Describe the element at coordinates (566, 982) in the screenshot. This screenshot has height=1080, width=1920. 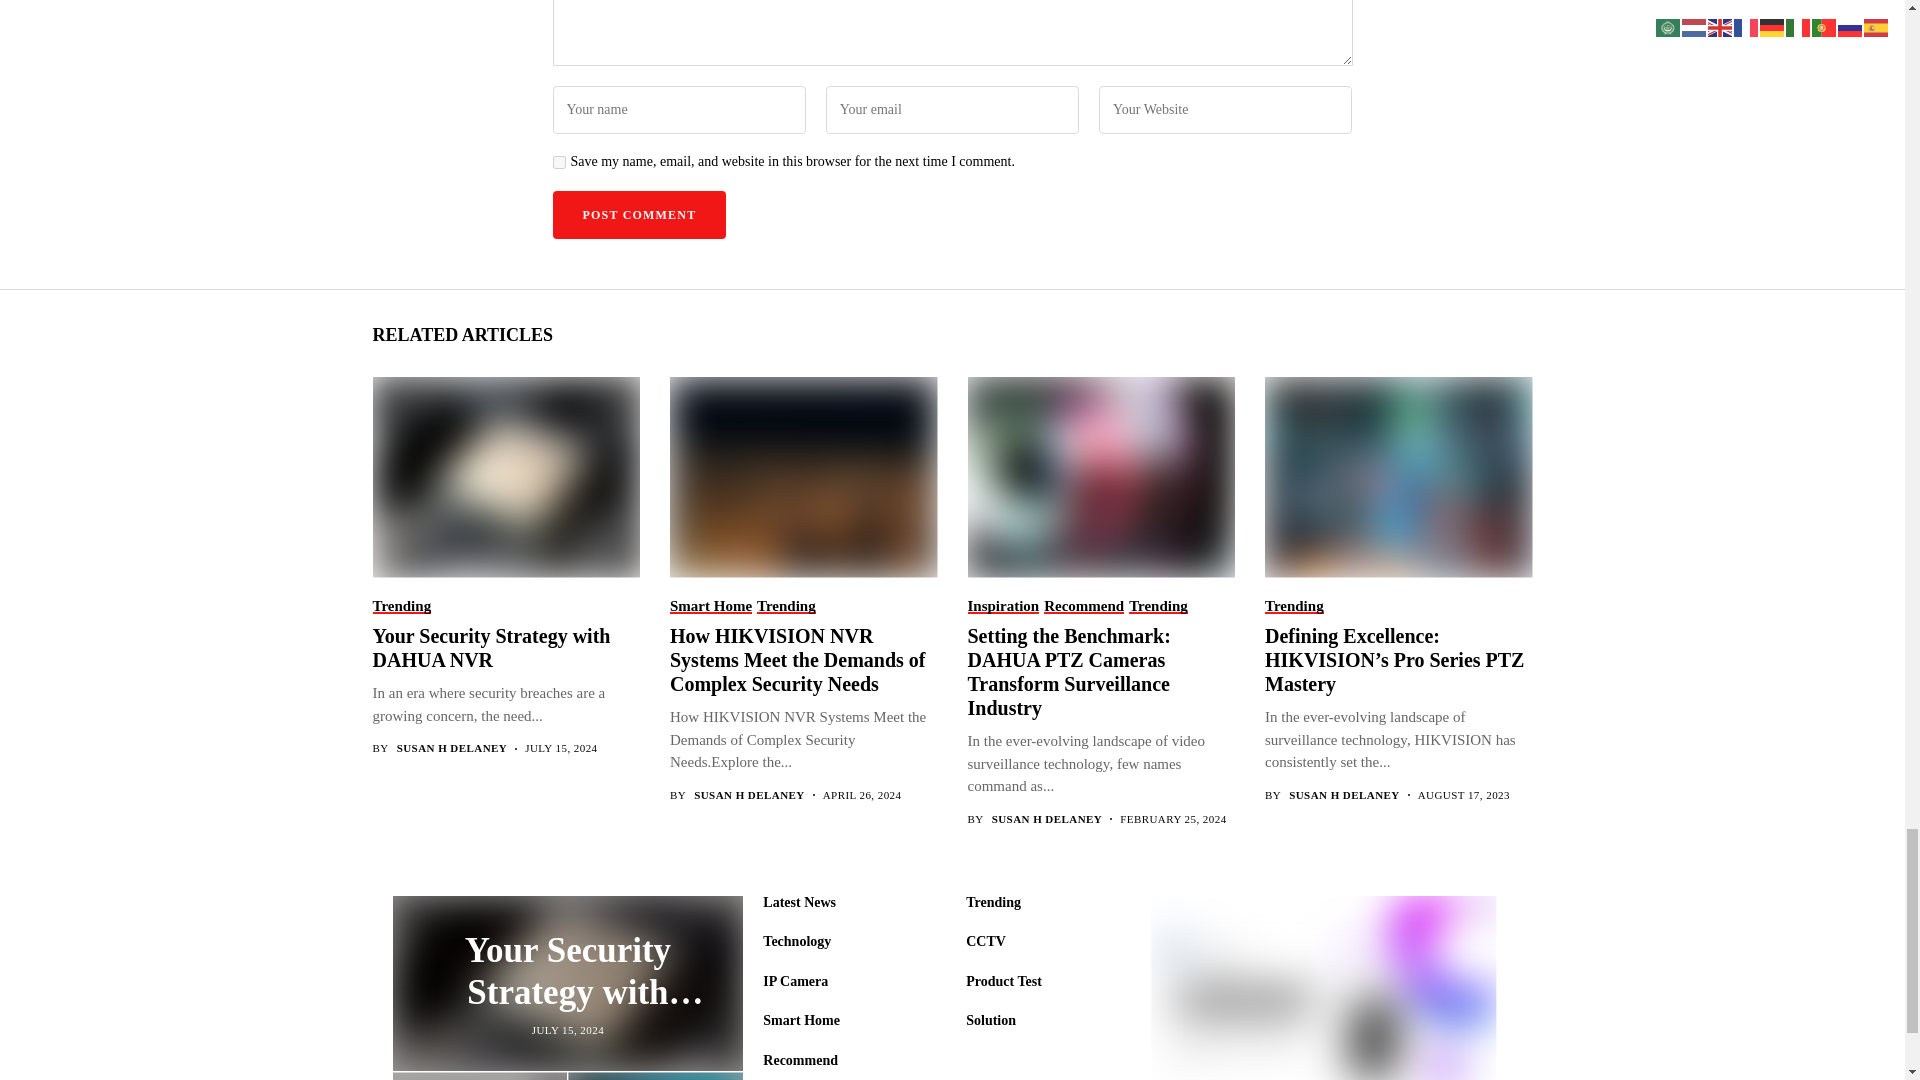
I see `Your Security Strategy with DAHUA NVR` at that location.